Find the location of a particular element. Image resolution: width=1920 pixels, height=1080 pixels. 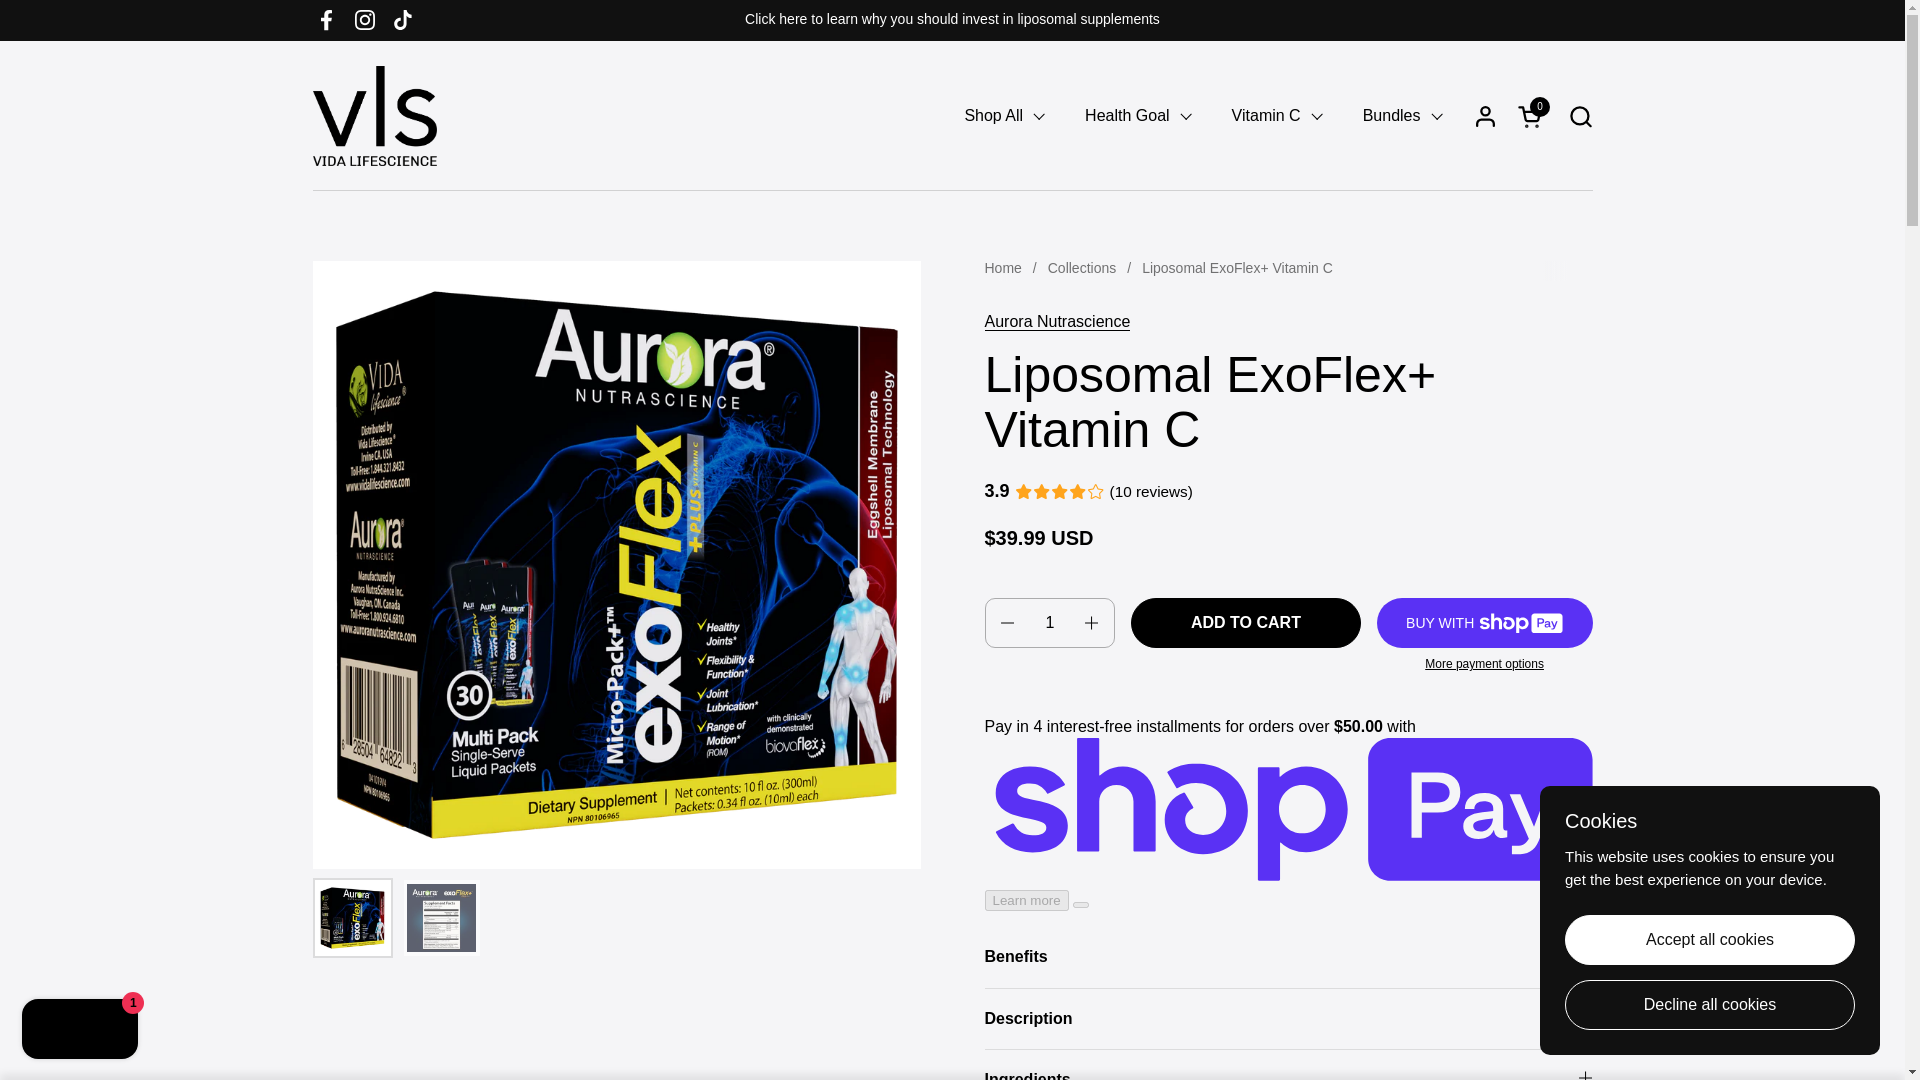

Shop All is located at coordinates (1004, 116).